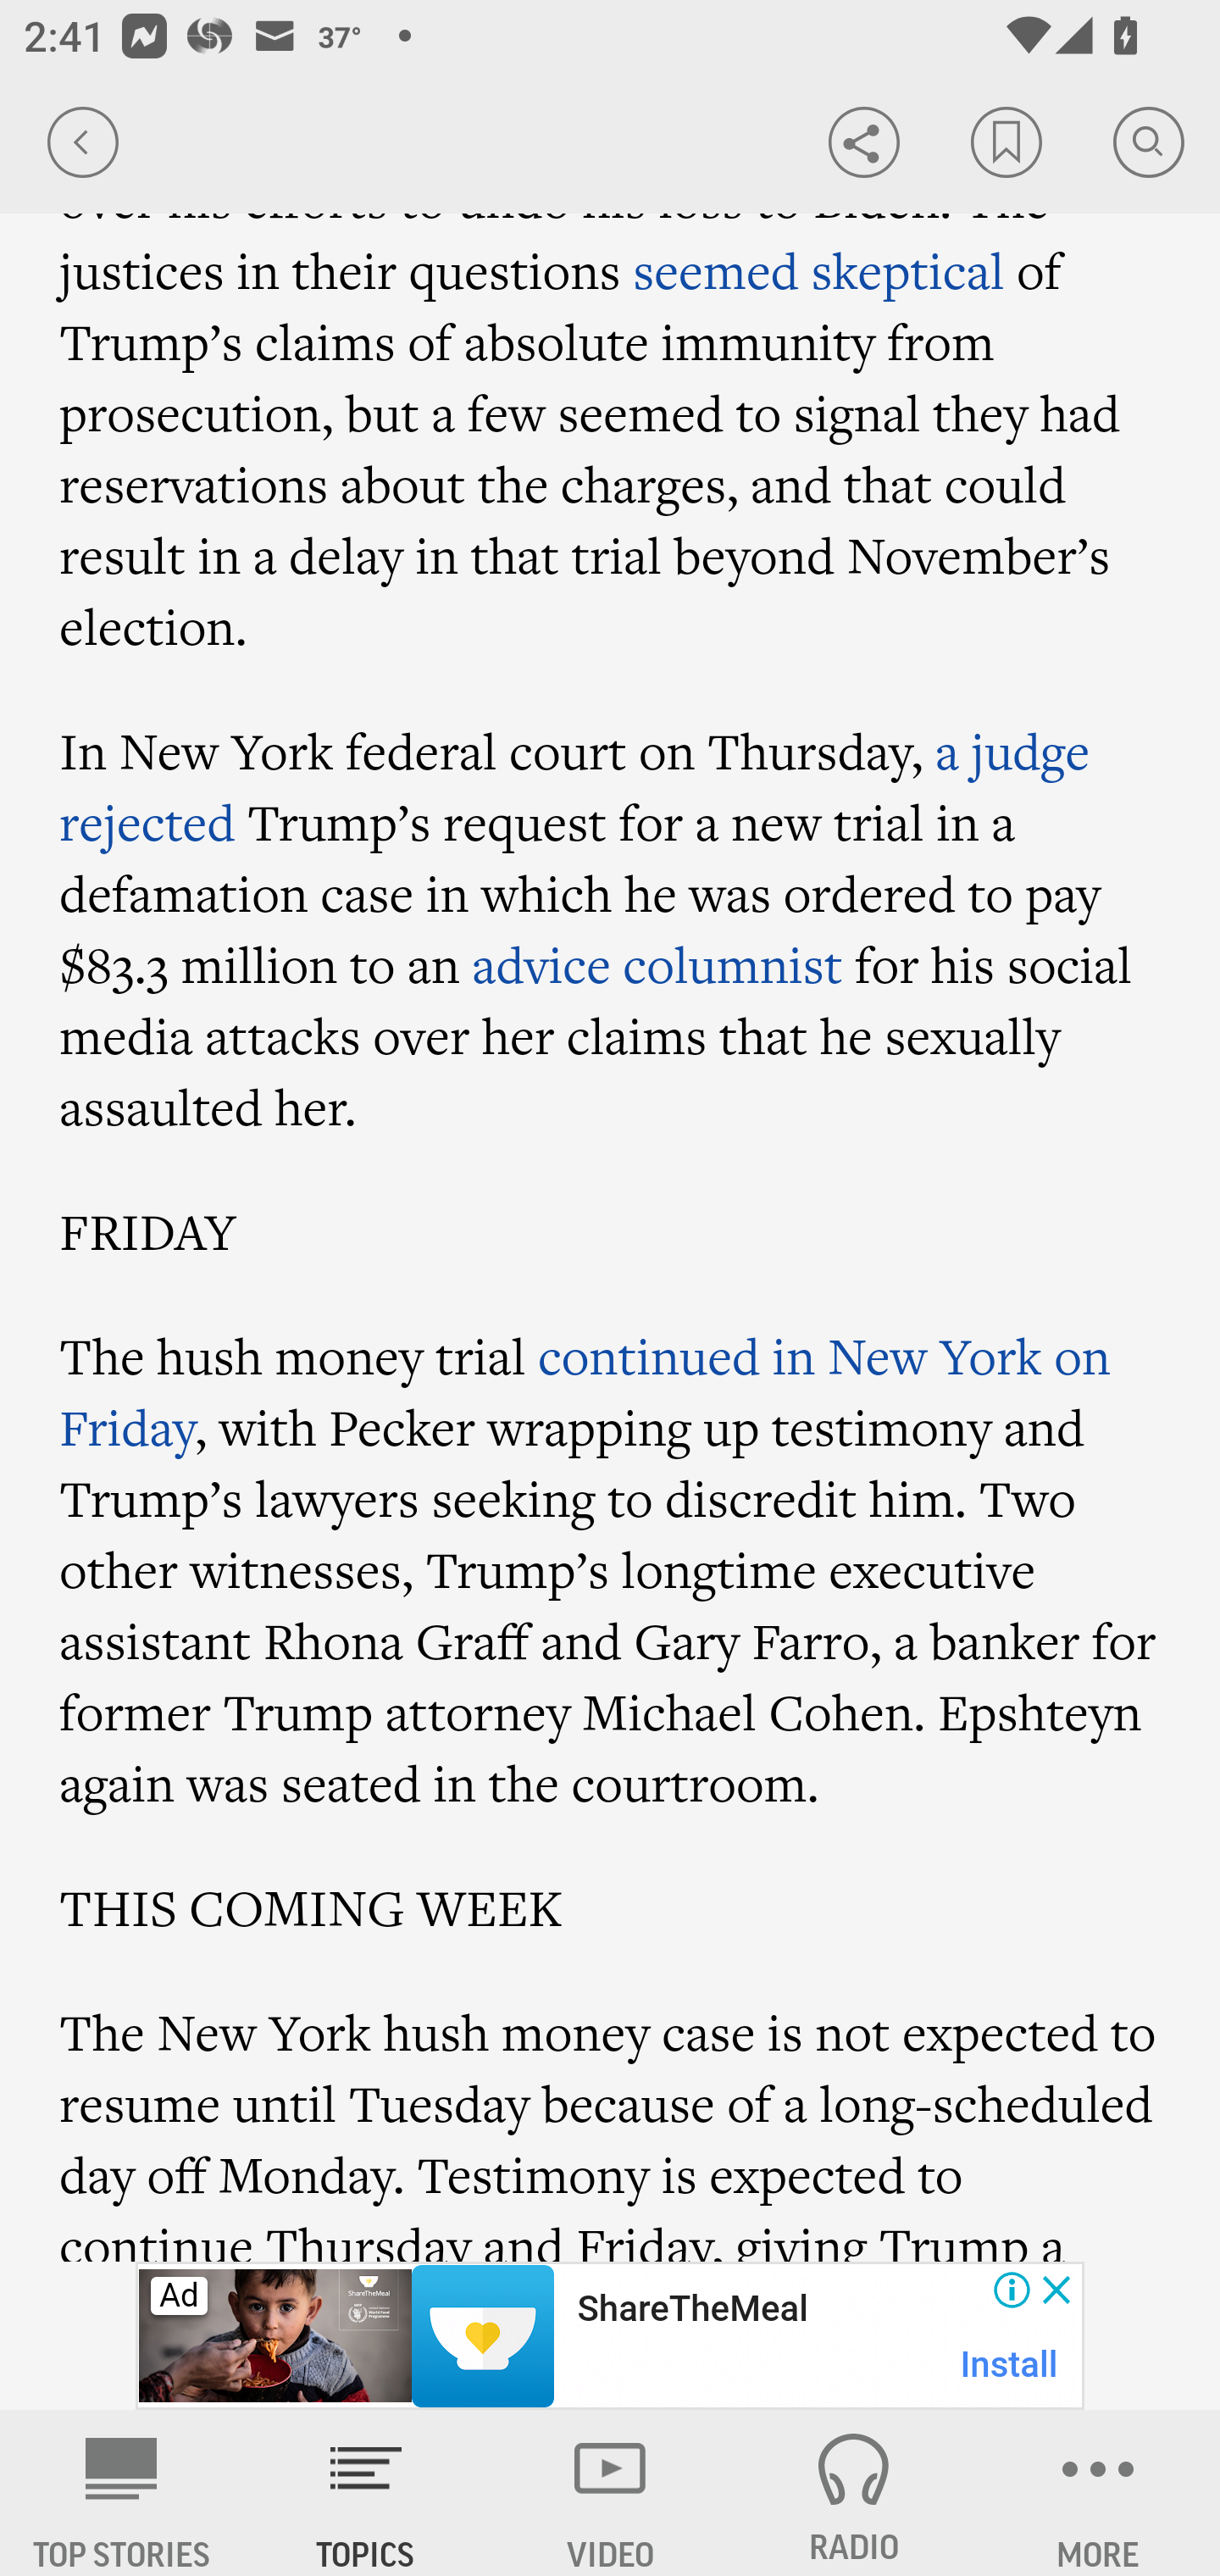  I want to click on advice columnist, so click(657, 964).